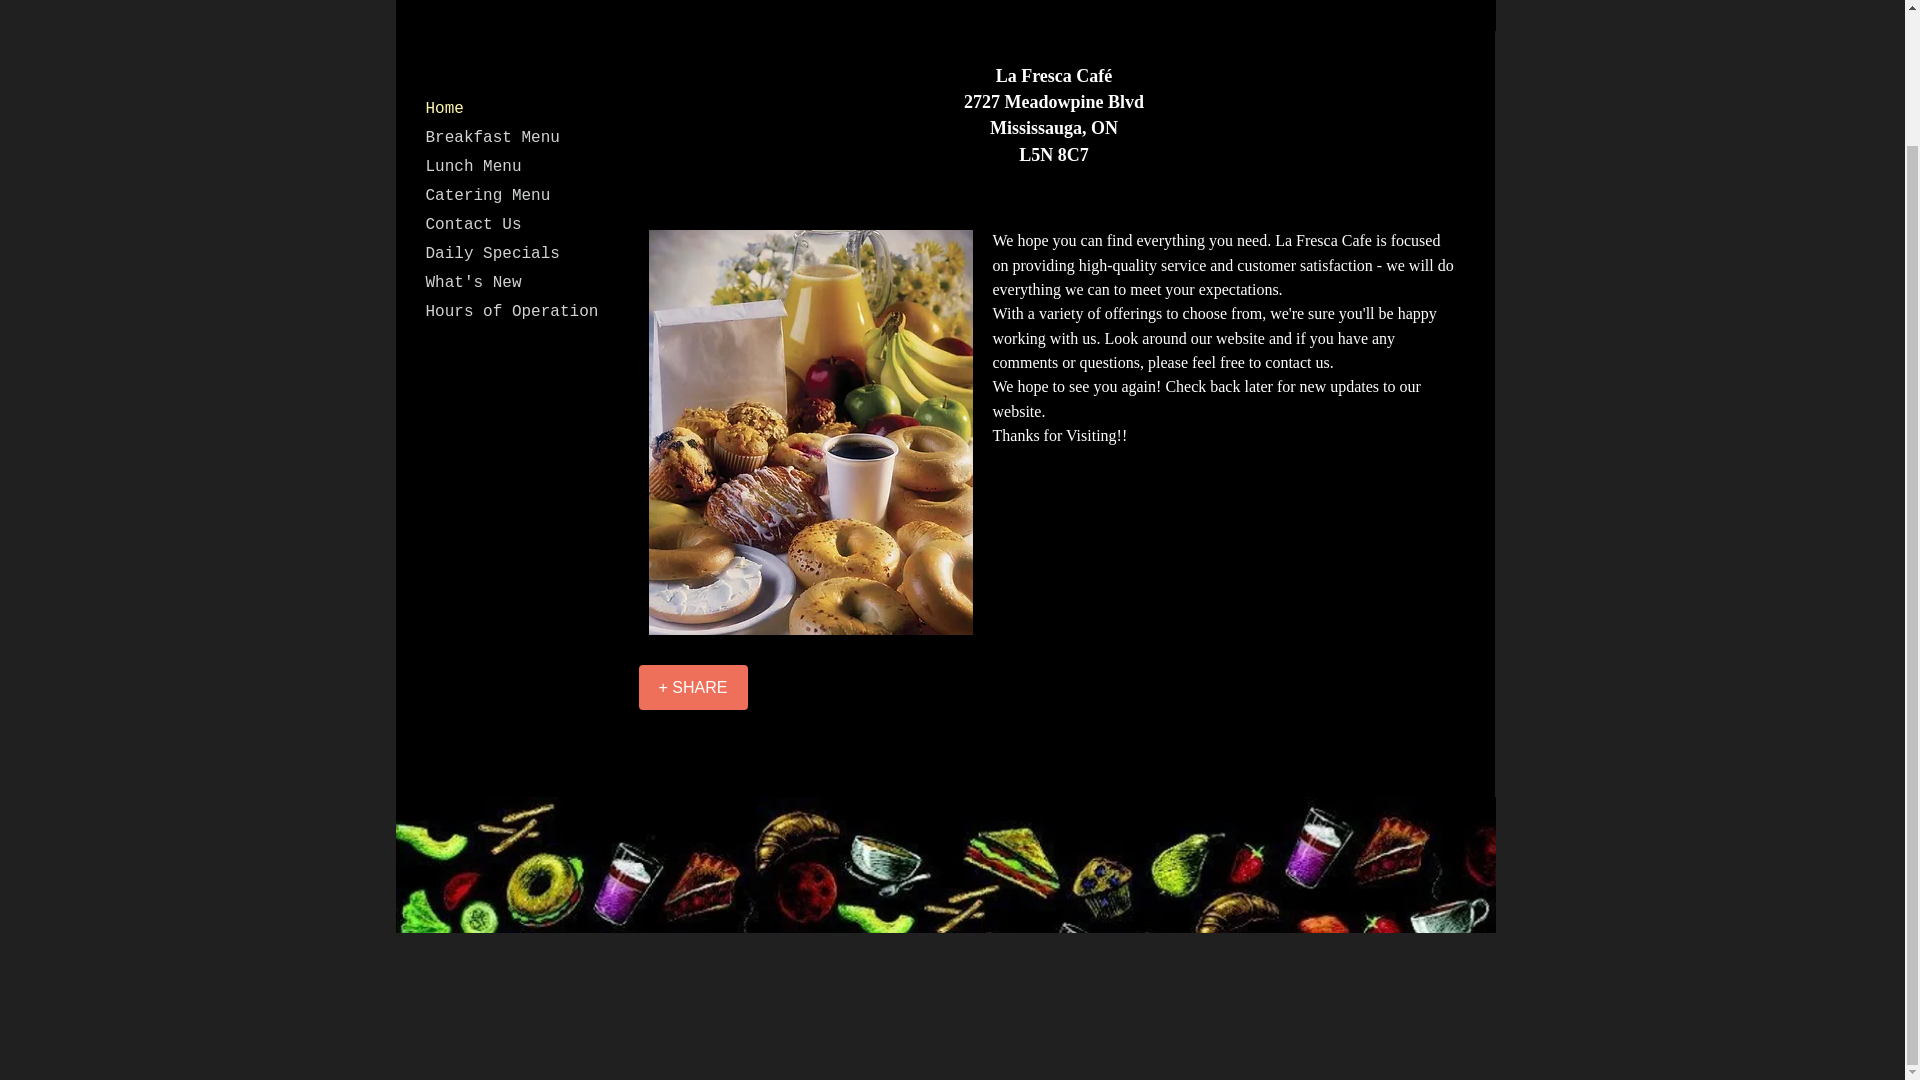  What do you see at coordinates (445, 109) in the screenshot?
I see `Home` at bounding box center [445, 109].